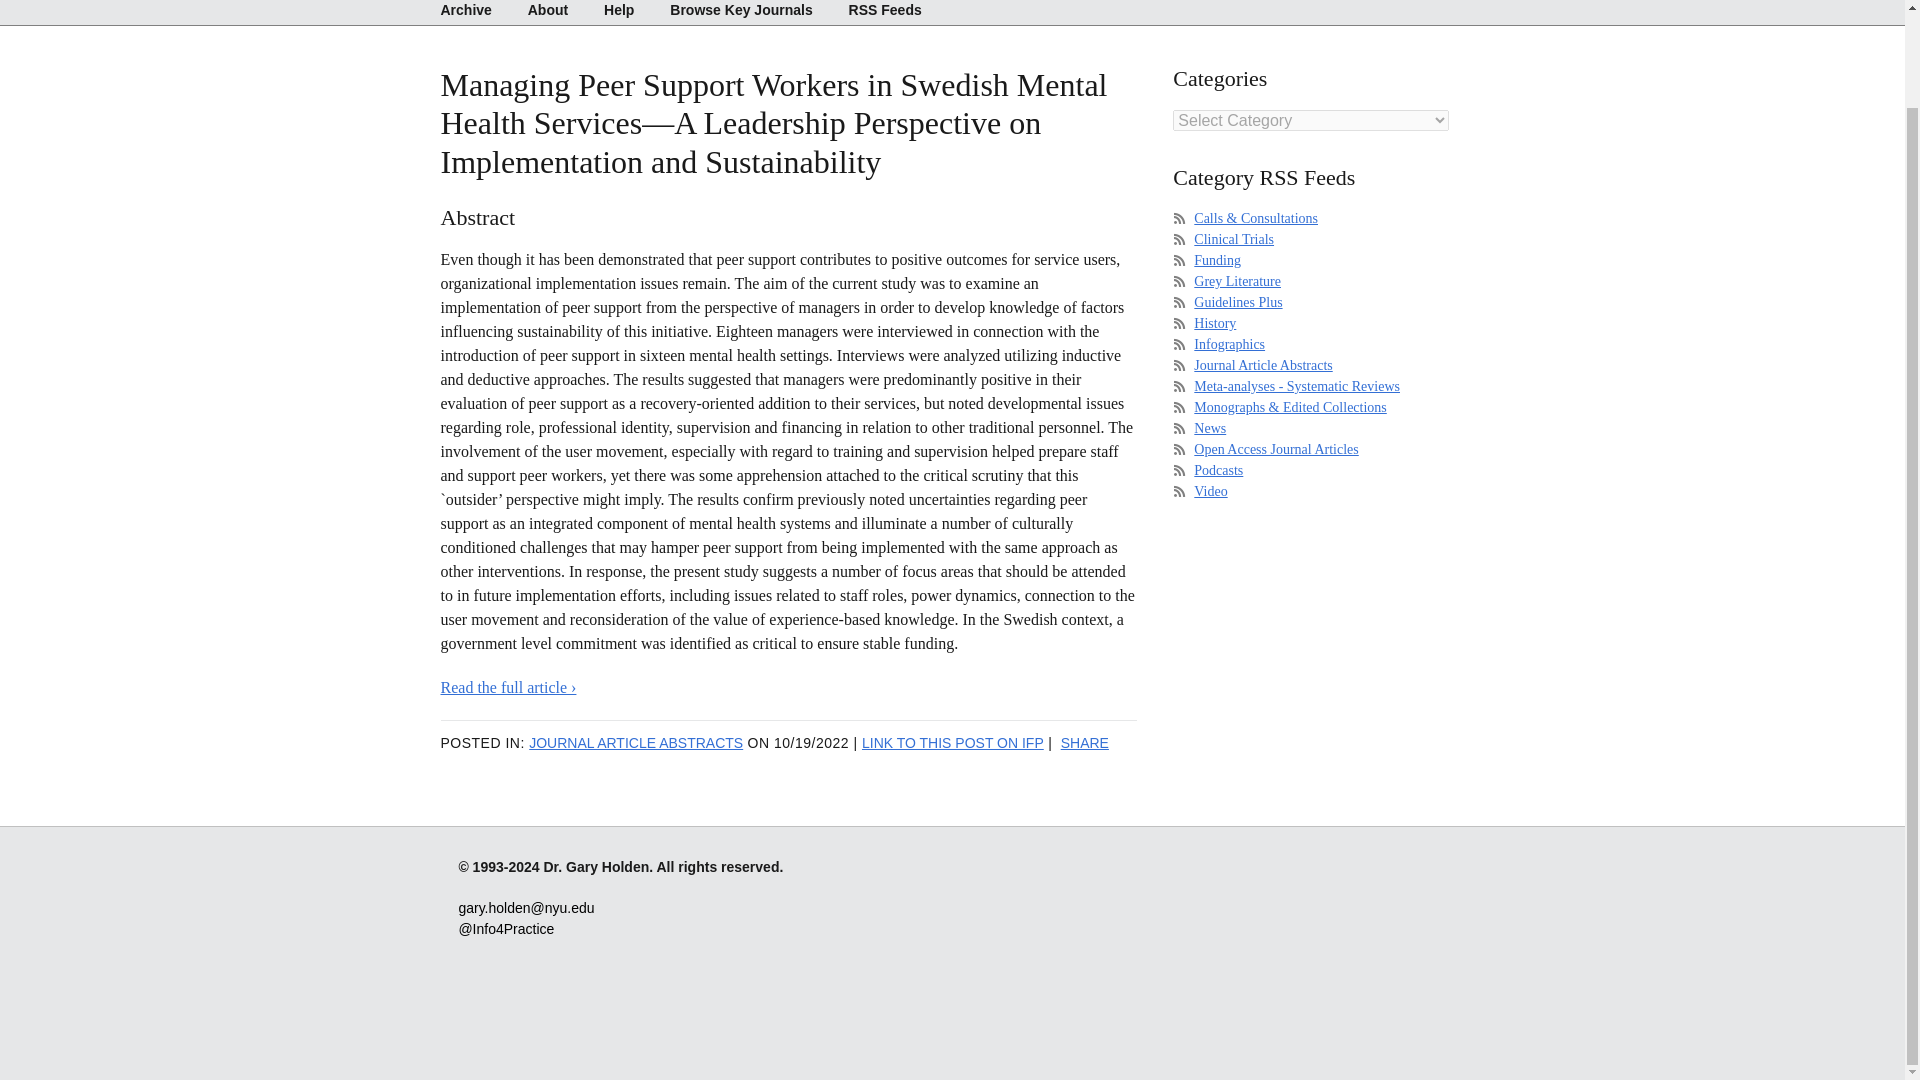 This screenshot has height=1080, width=1920. Describe the element at coordinates (472, 12) in the screenshot. I see `Archive` at that location.